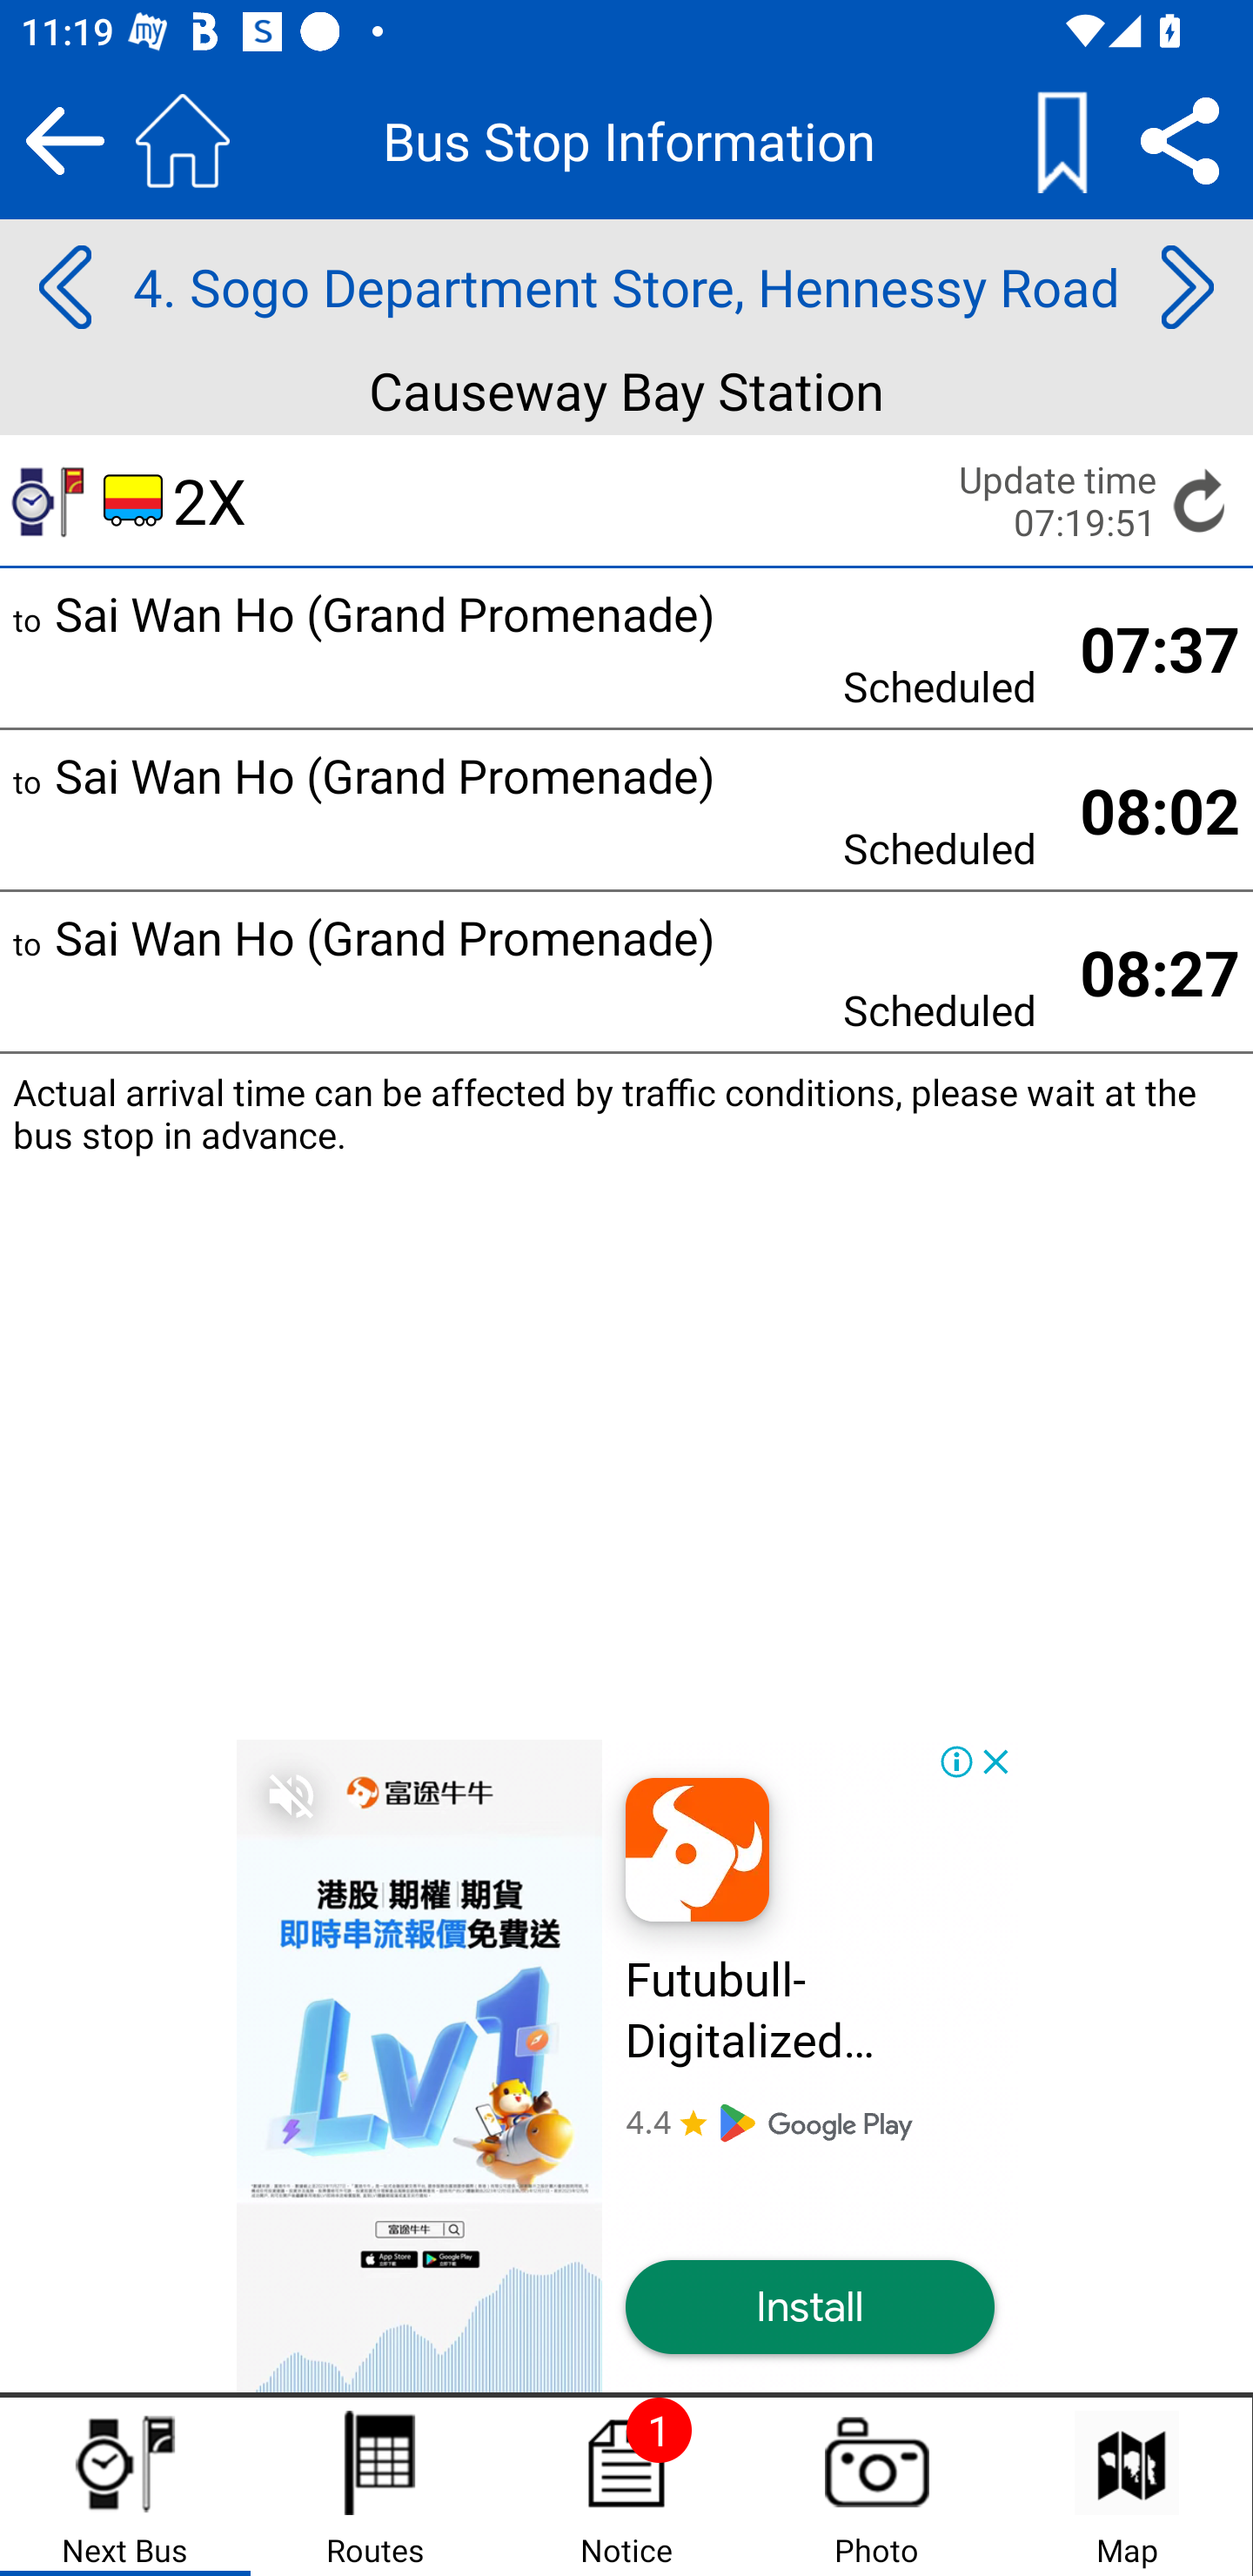 The image size is (1253, 2576). Describe the element at coordinates (626, 395) in the screenshot. I see `Causeway Bay Station` at that location.